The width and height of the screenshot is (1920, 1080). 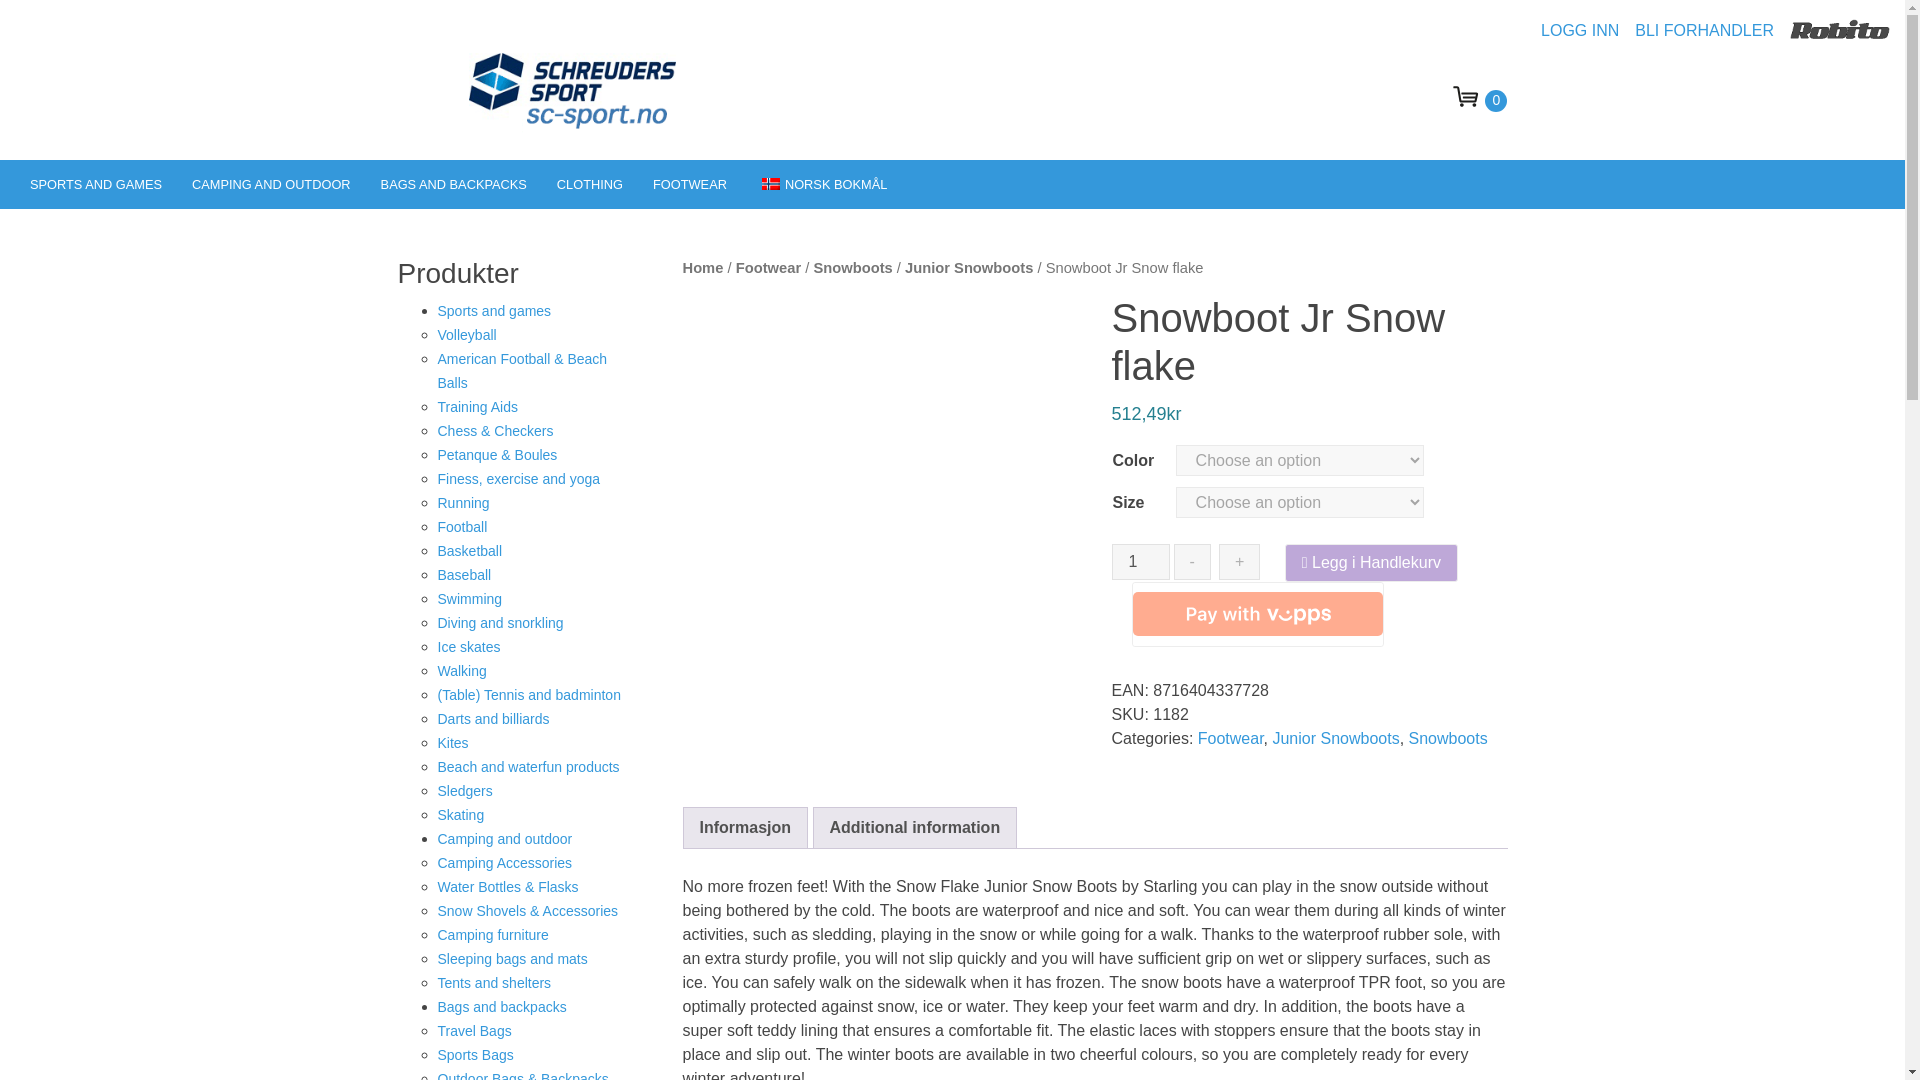 I want to click on BLI FORHANDLER, so click(x=1712, y=30).